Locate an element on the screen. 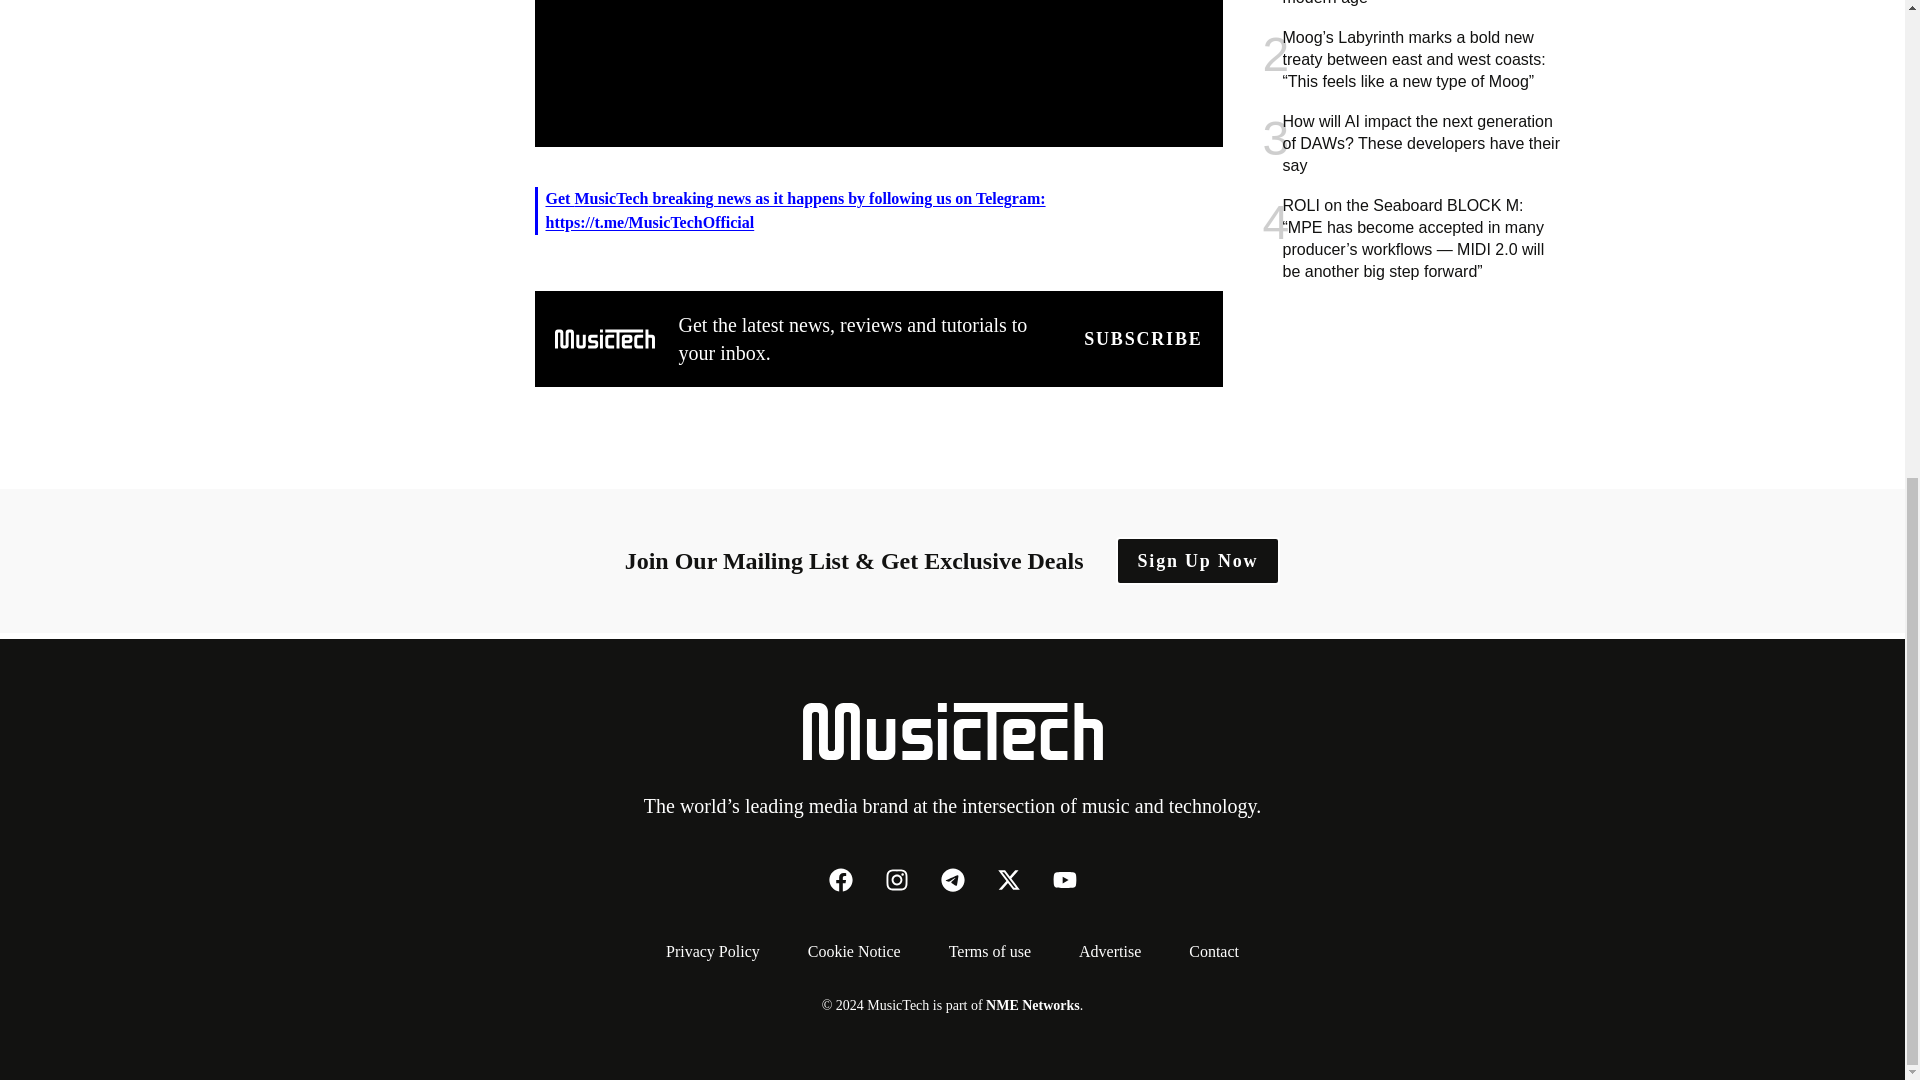 Image resolution: width=1920 pixels, height=1080 pixels. Join our mailing list is located at coordinates (1142, 339).